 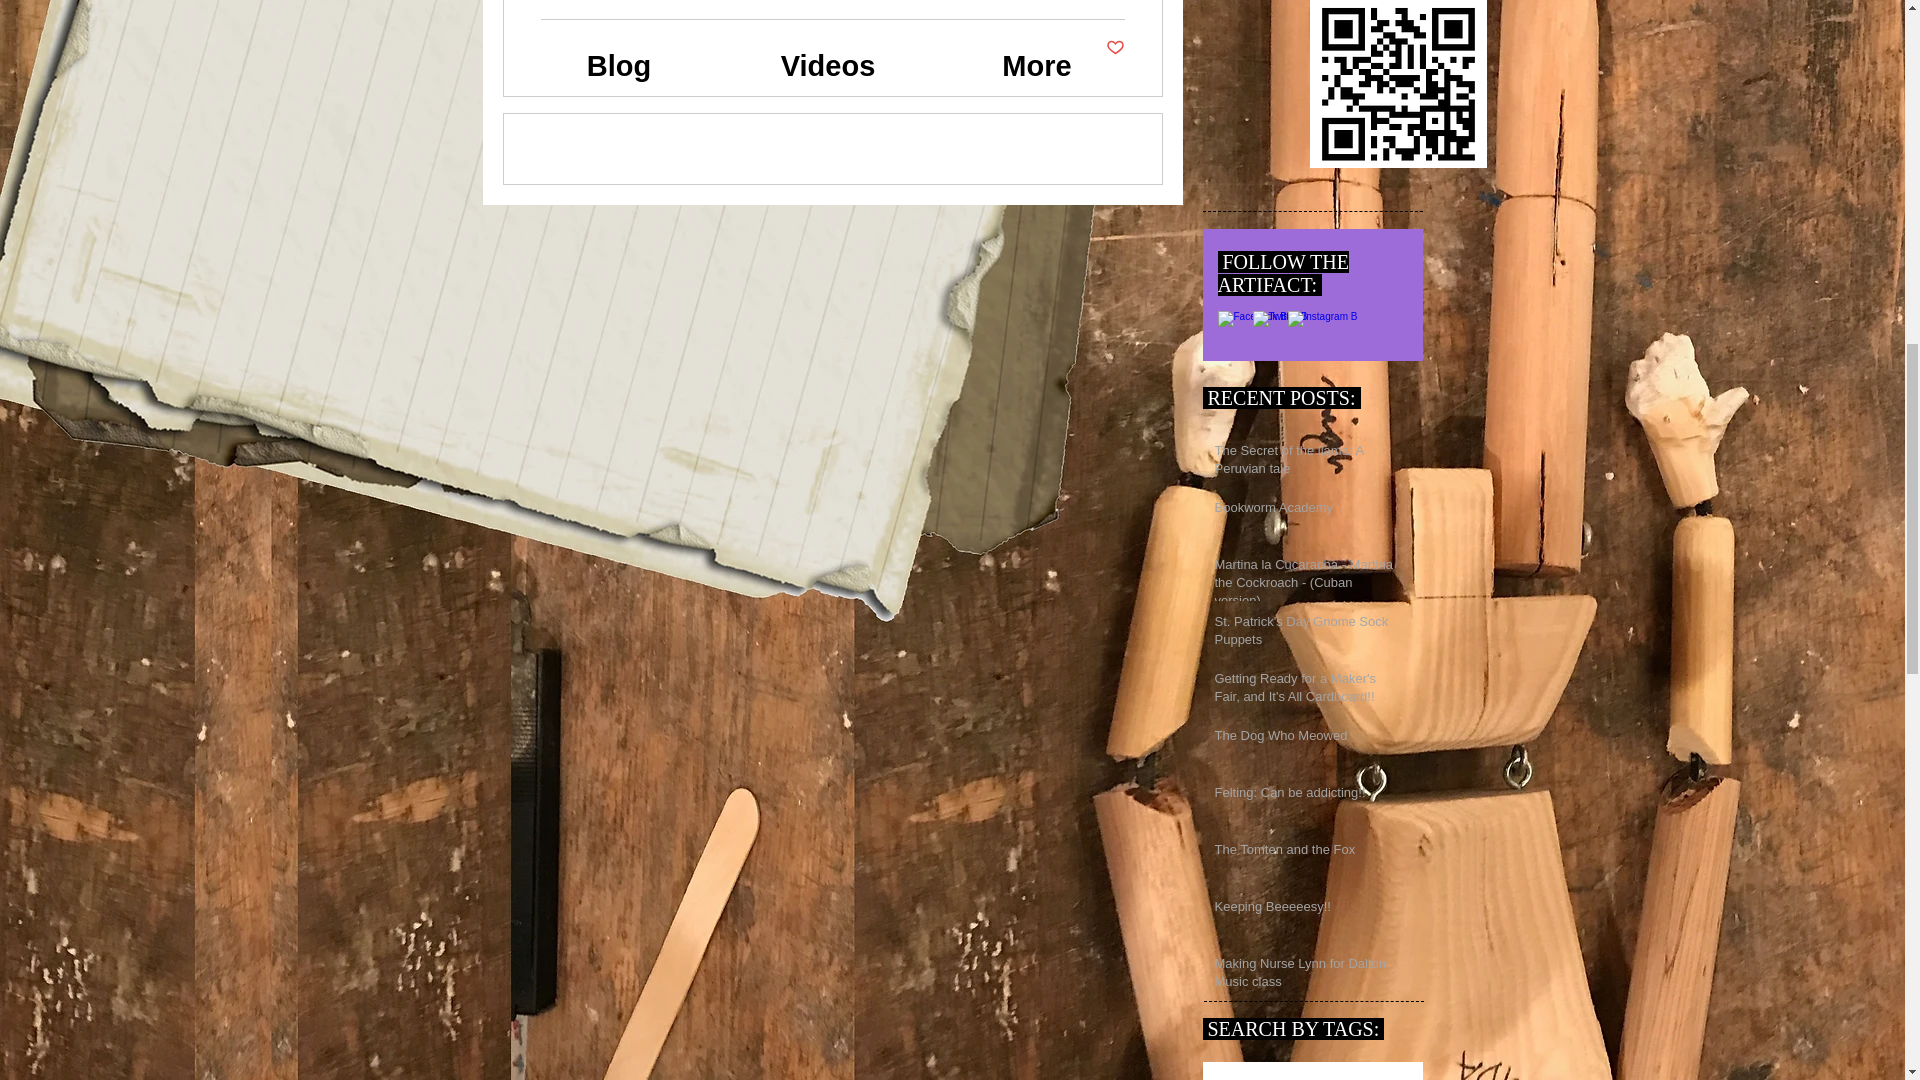 What do you see at coordinates (1304, 910) in the screenshot?
I see `Keeping Beeeeesy!!` at bounding box center [1304, 910].